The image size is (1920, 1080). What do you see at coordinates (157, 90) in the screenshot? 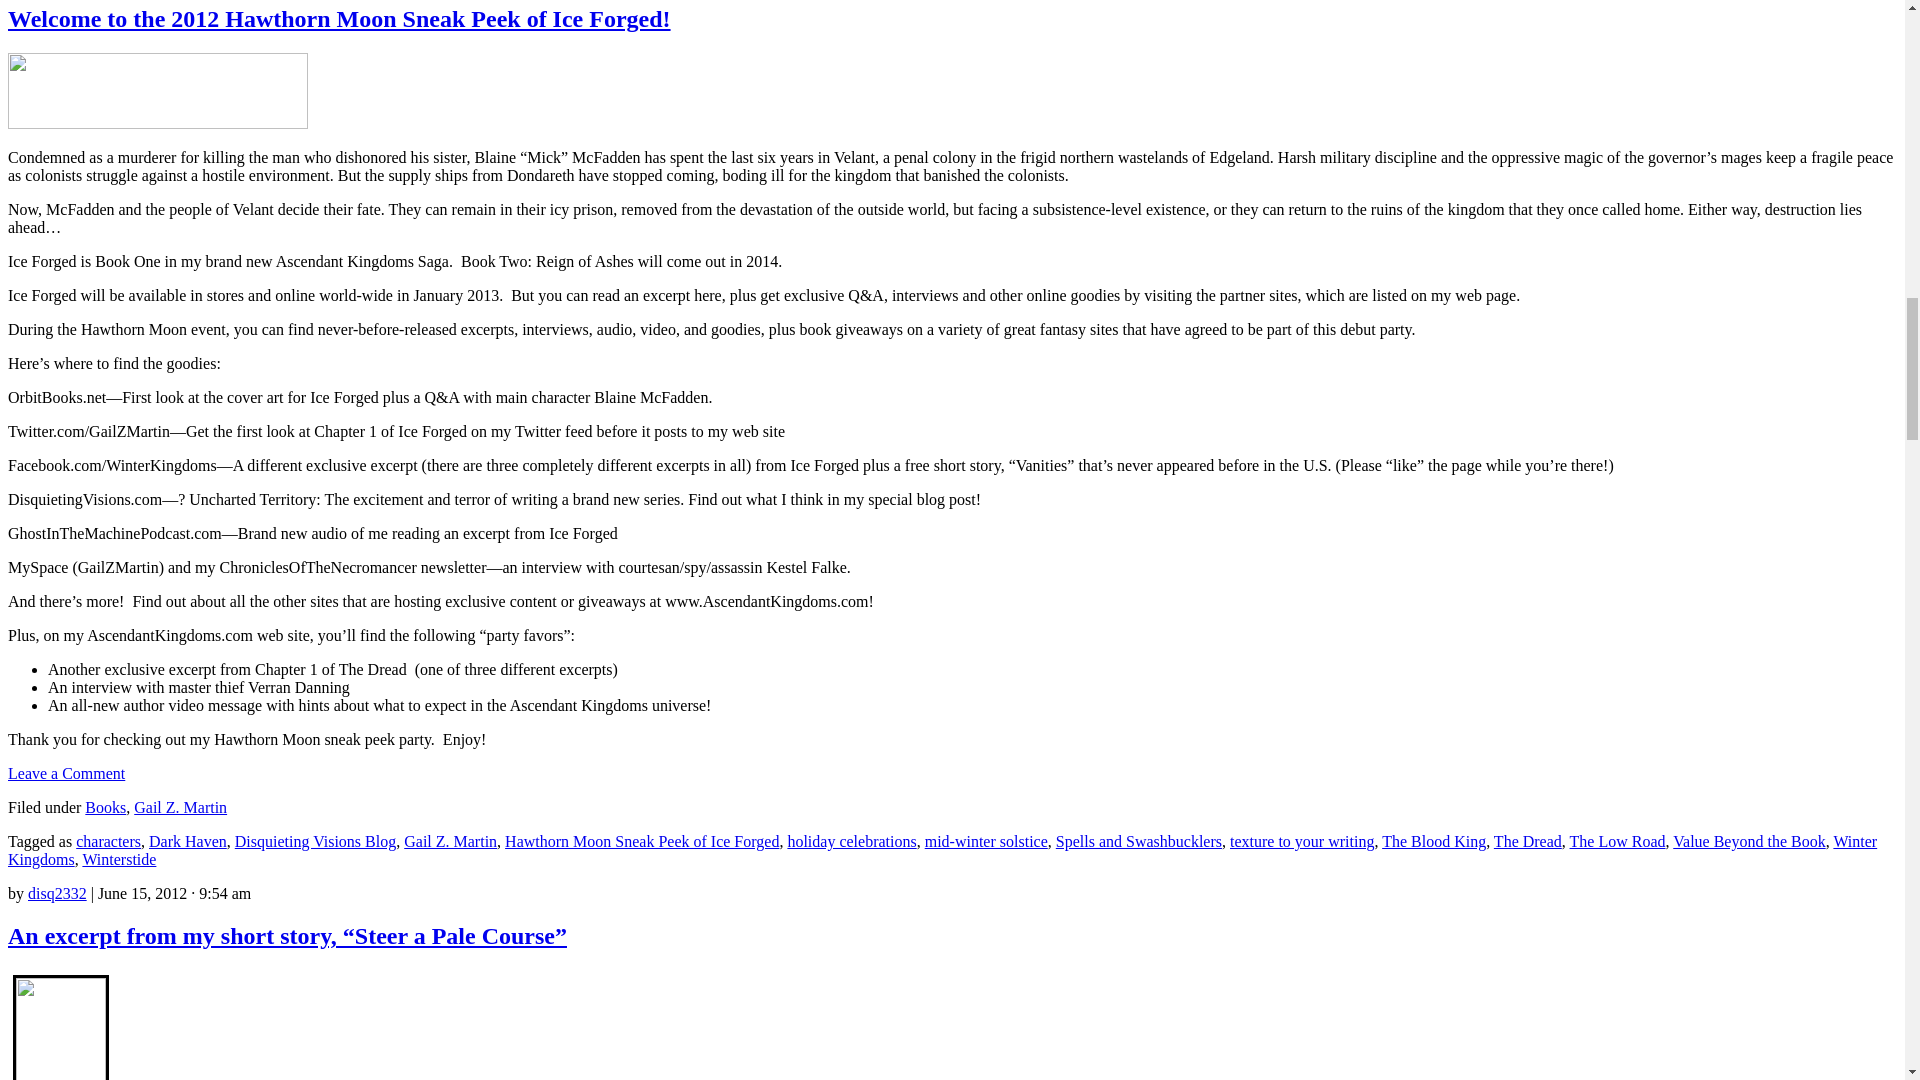
I see `The Hawthorn Moon Banner` at bounding box center [157, 90].